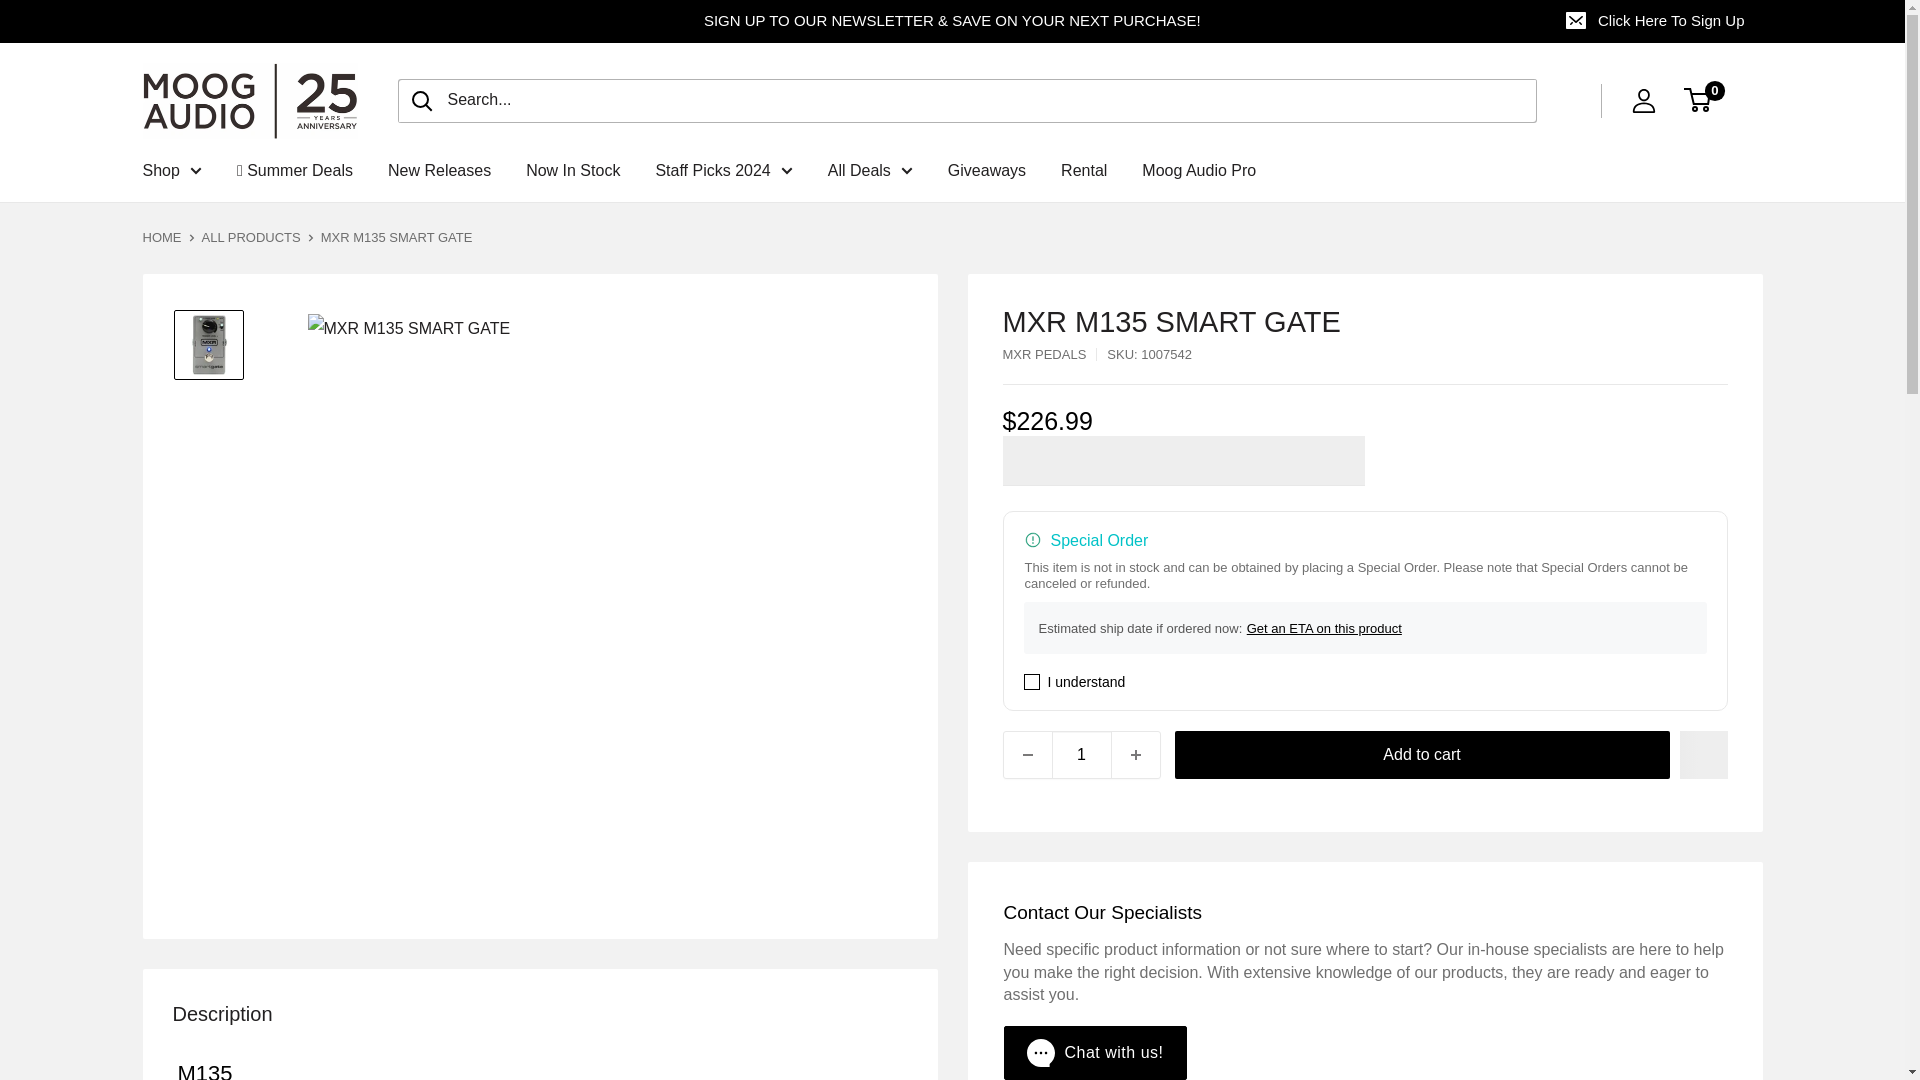  Describe the element at coordinates (1656, 21) in the screenshot. I see `Click Here To Sign Up` at that location.